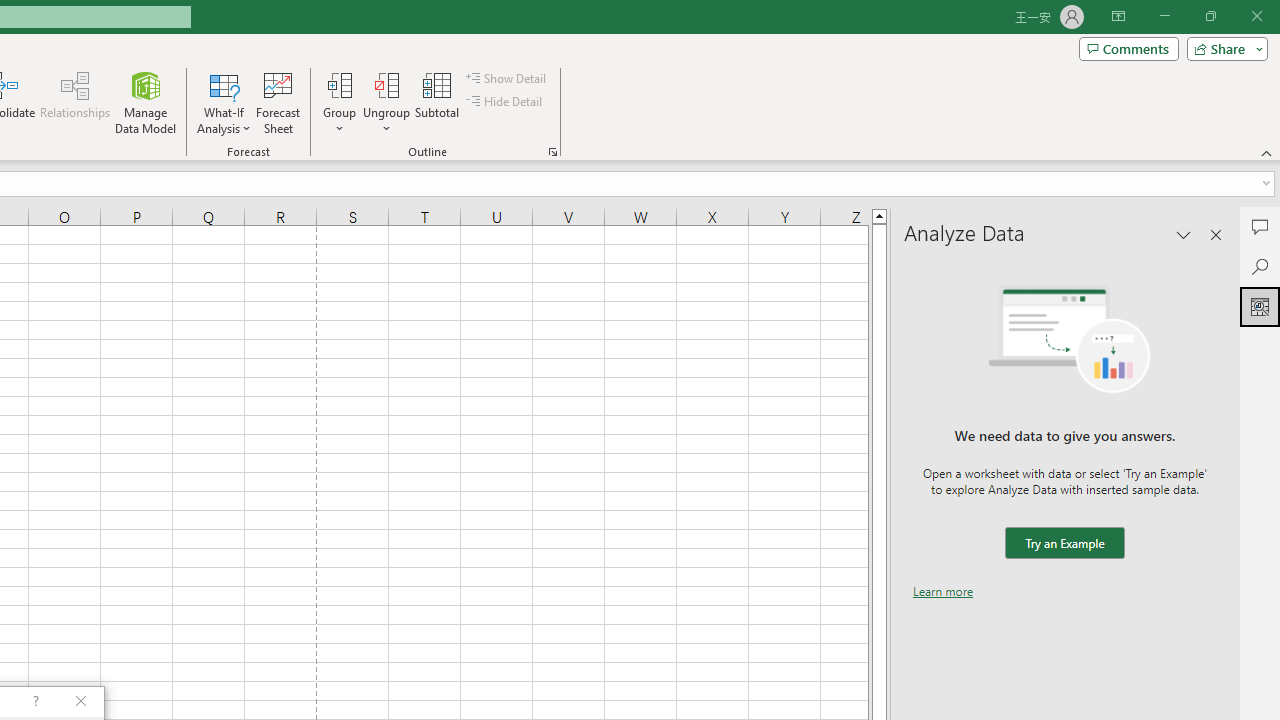  Describe the element at coordinates (339, 102) in the screenshot. I see `Group...` at that location.